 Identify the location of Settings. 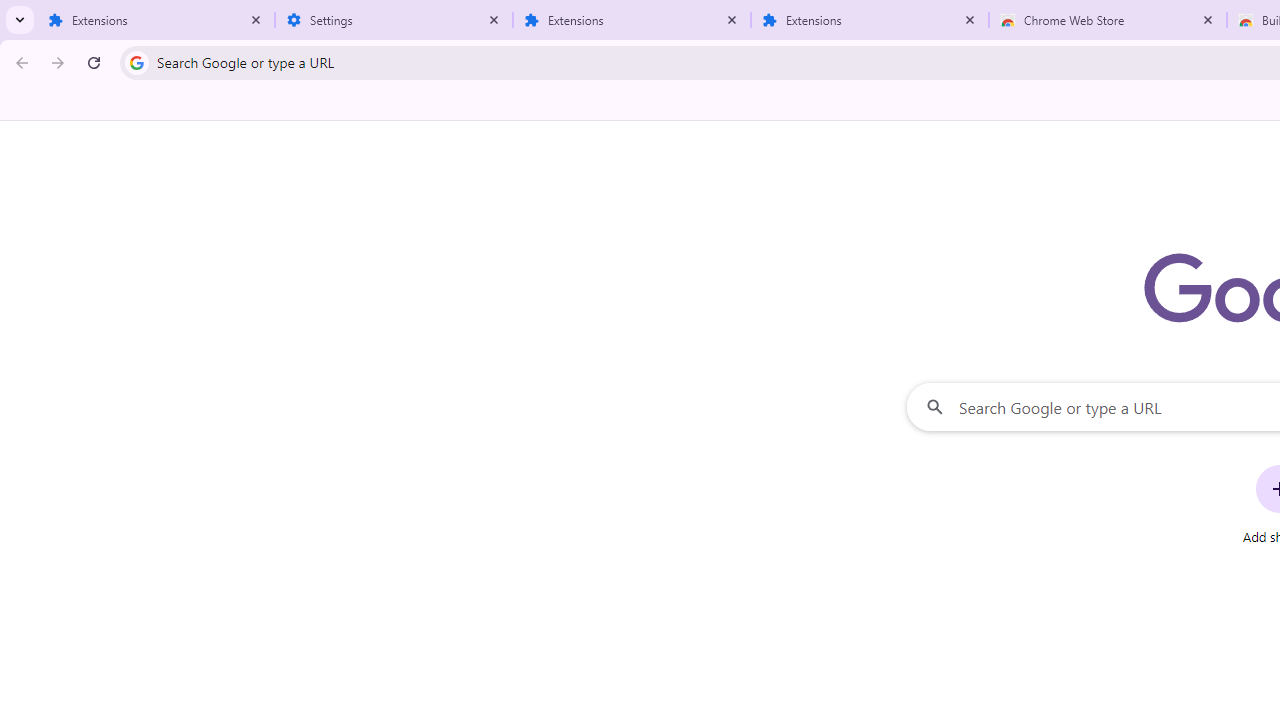
(394, 20).